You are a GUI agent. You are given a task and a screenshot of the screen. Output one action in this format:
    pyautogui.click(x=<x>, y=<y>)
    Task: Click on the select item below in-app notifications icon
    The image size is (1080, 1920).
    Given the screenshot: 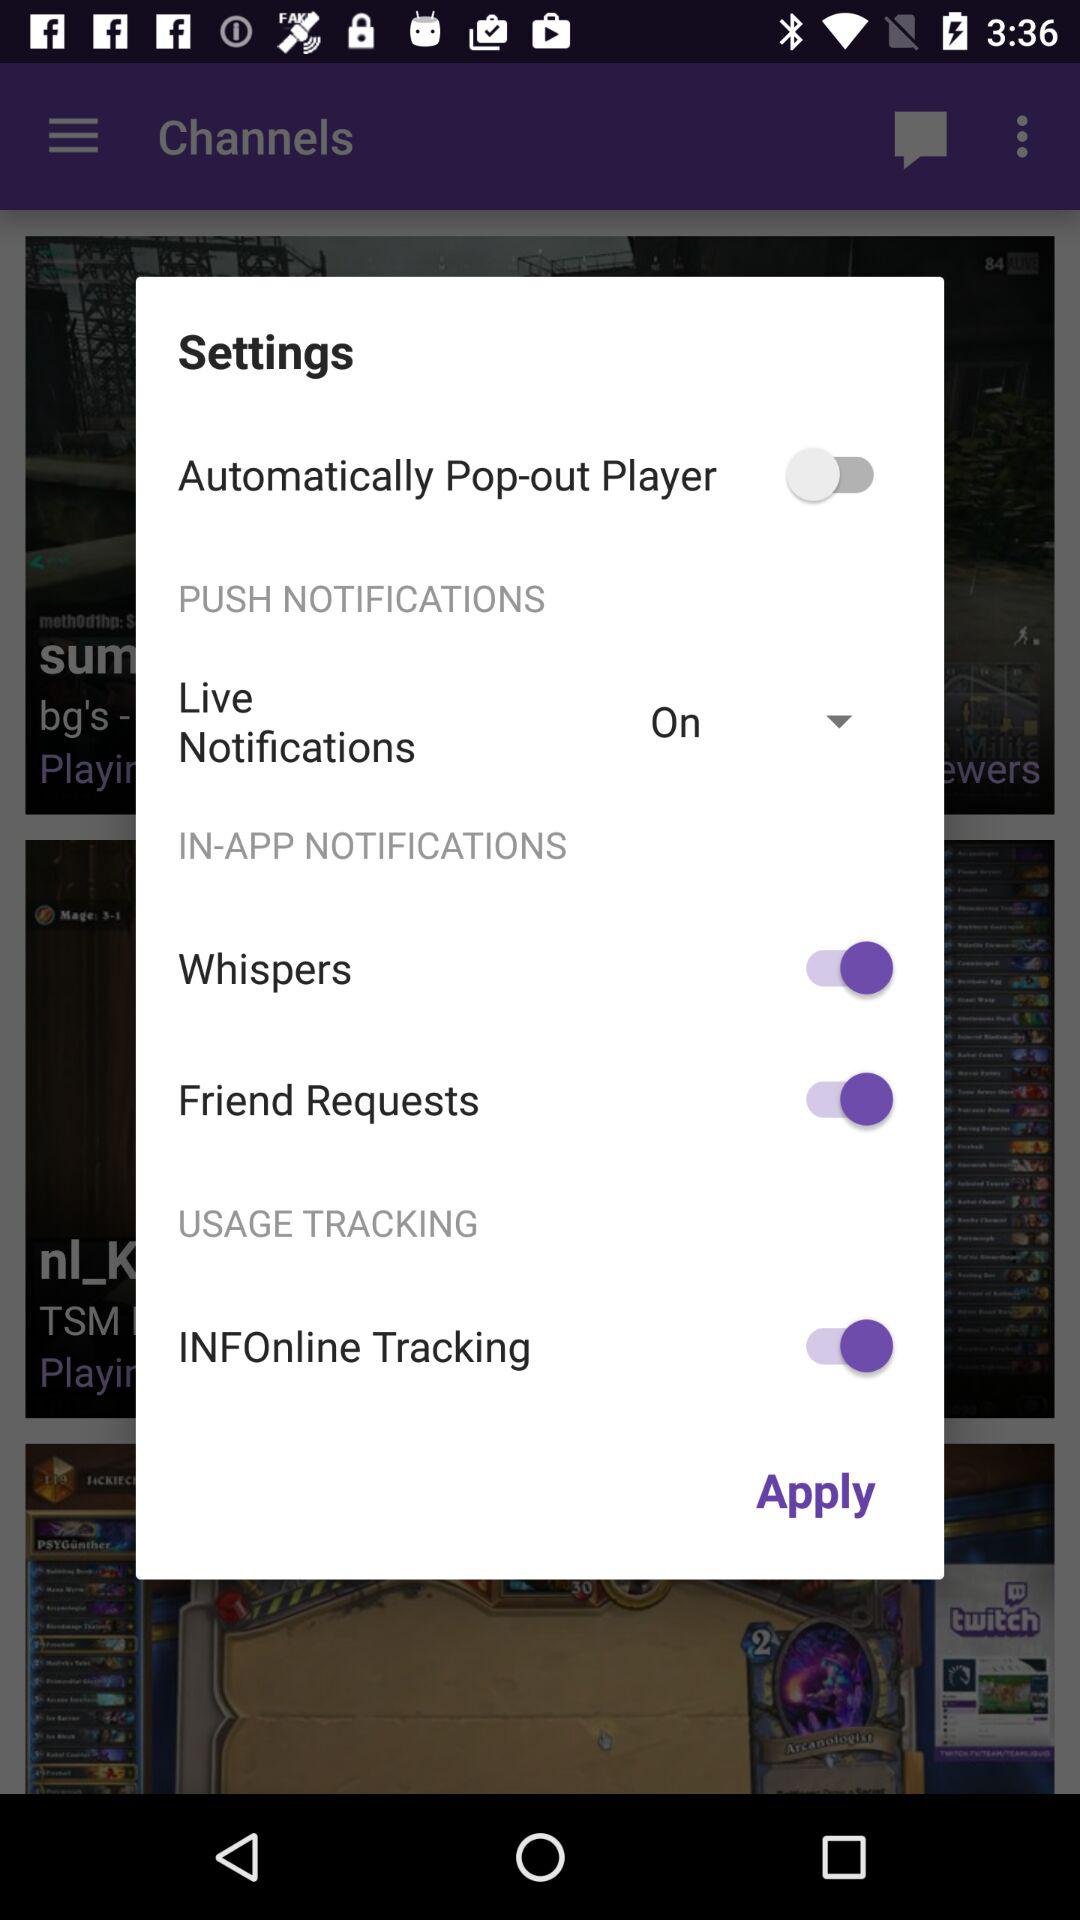 What is the action you would take?
    pyautogui.click(x=840, y=968)
    